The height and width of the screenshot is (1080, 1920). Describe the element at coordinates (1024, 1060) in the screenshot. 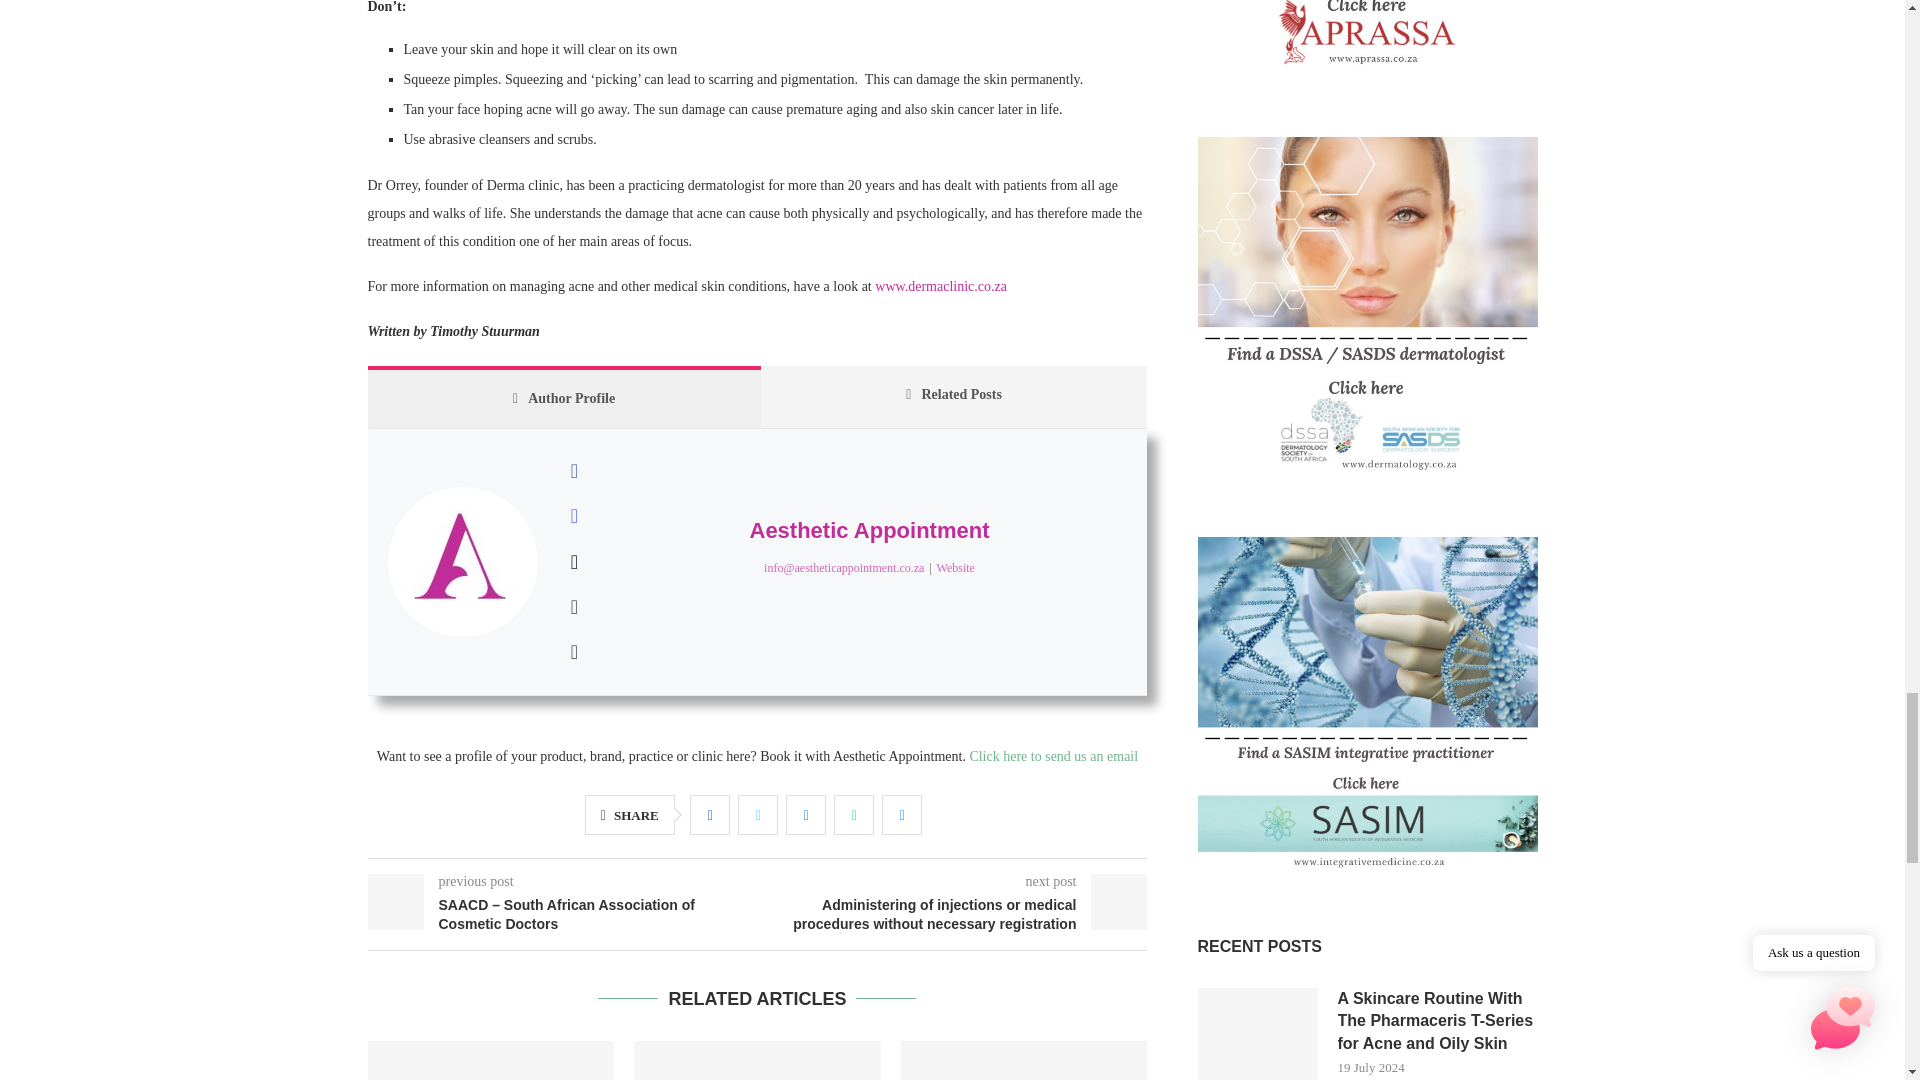

I see `Review: Sothys Pigmentation Management Line` at that location.